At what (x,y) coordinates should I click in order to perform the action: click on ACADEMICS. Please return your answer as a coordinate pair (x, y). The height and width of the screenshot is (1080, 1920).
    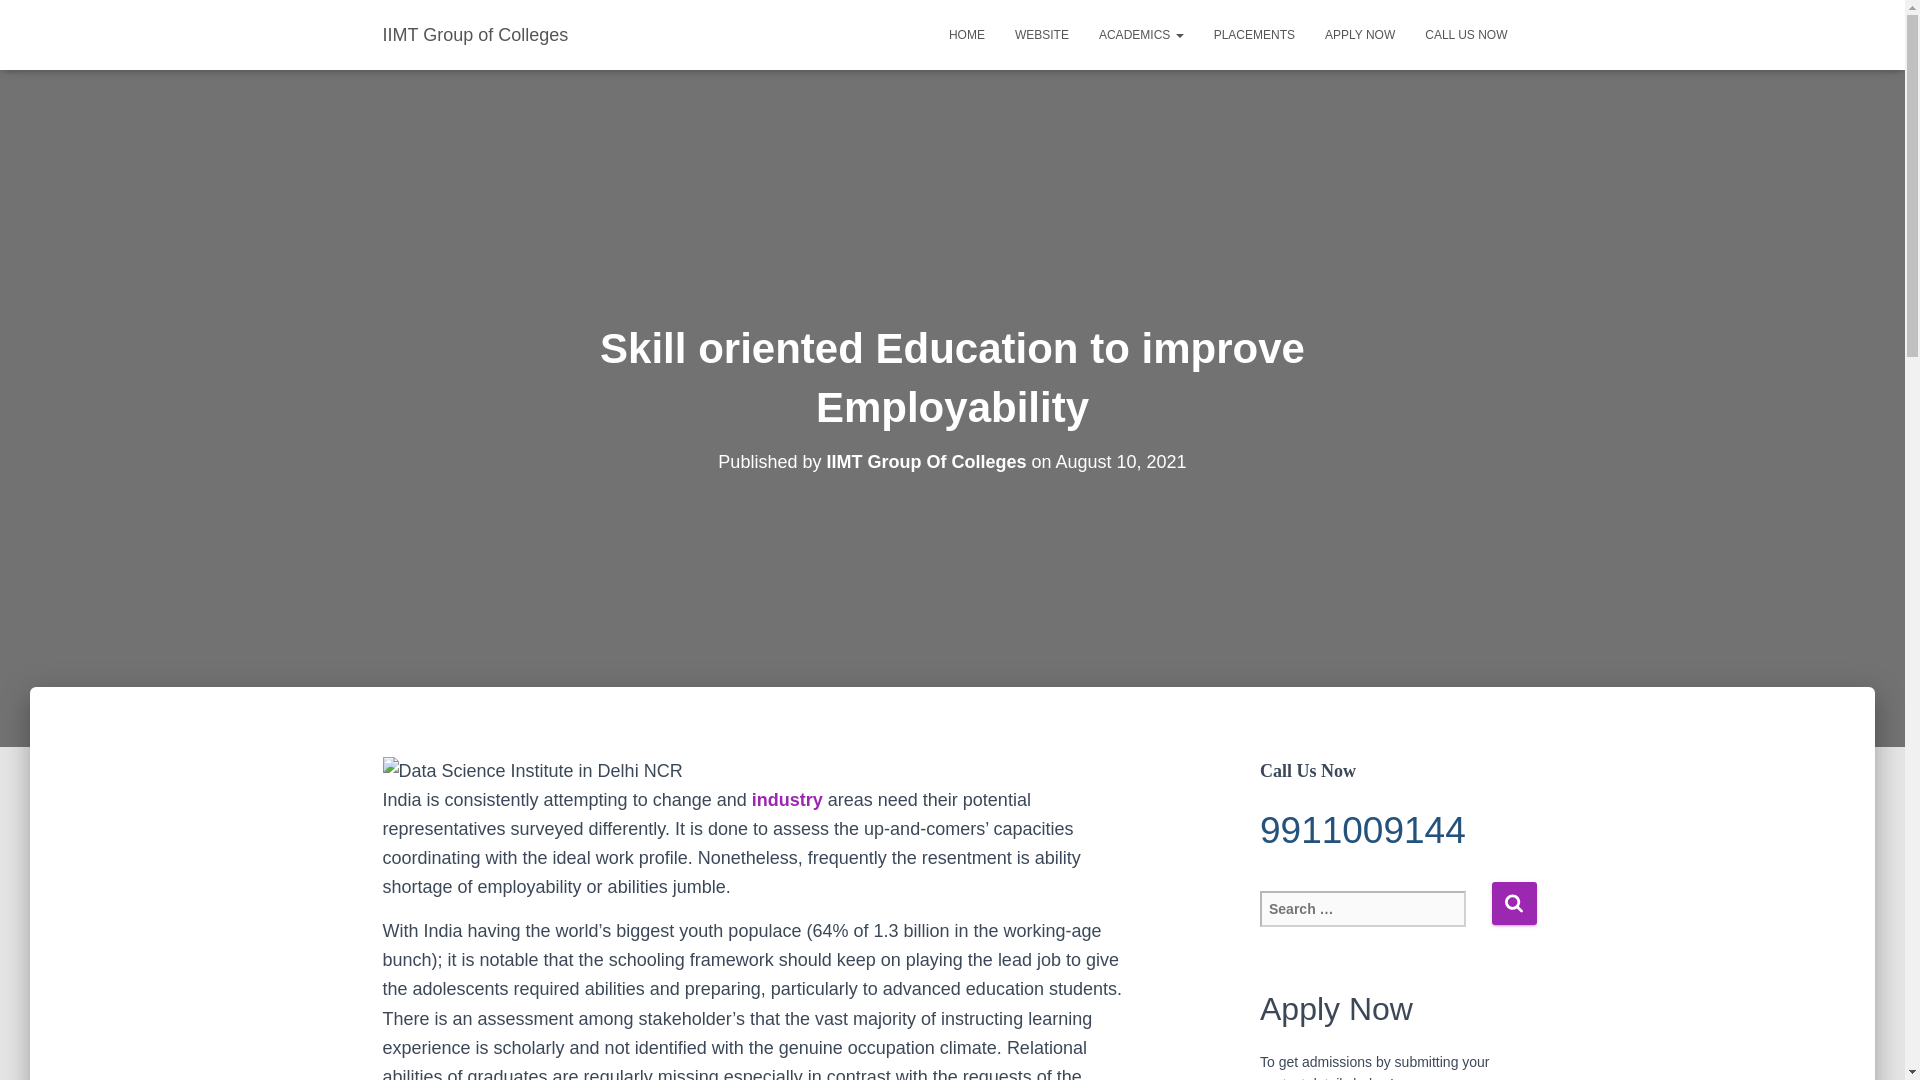
    Looking at the image, I should click on (1141, 34).